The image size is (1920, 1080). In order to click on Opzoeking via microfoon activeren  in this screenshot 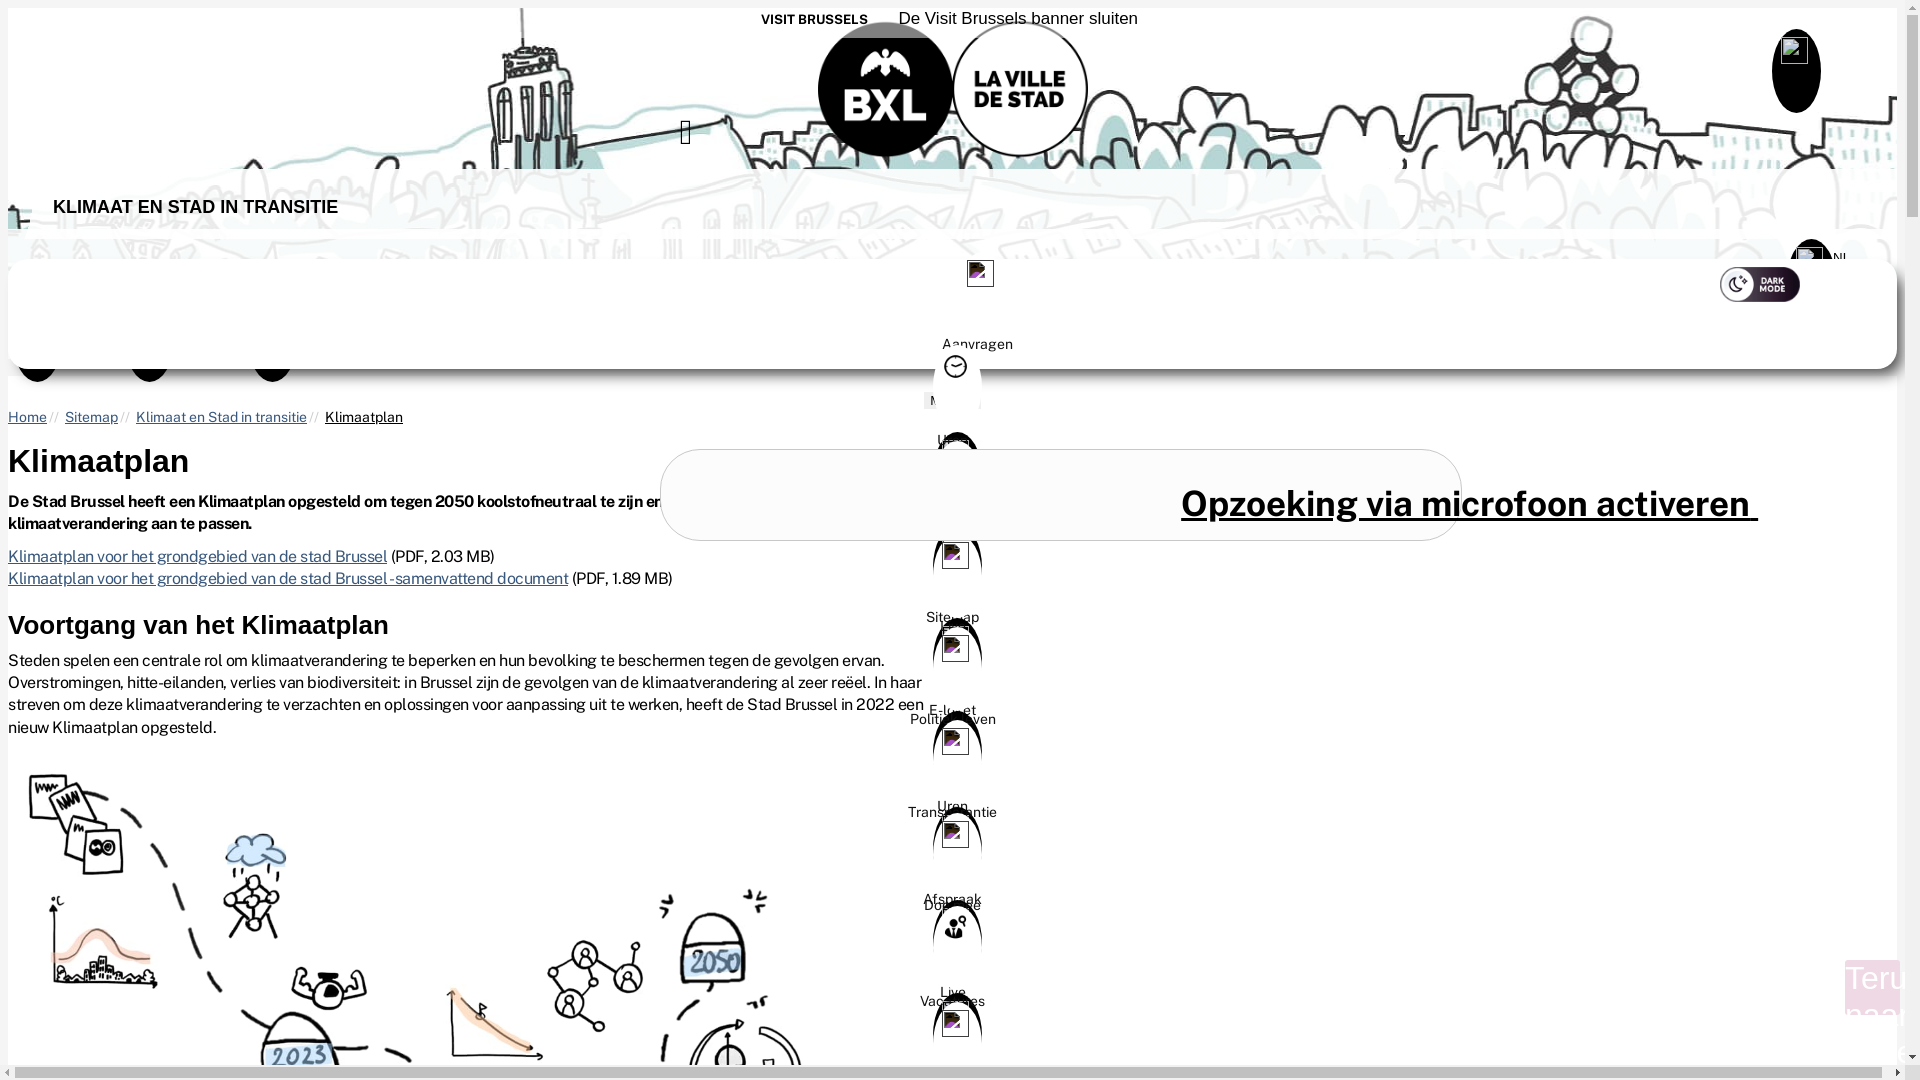, I will do `click(1468, 504)`.